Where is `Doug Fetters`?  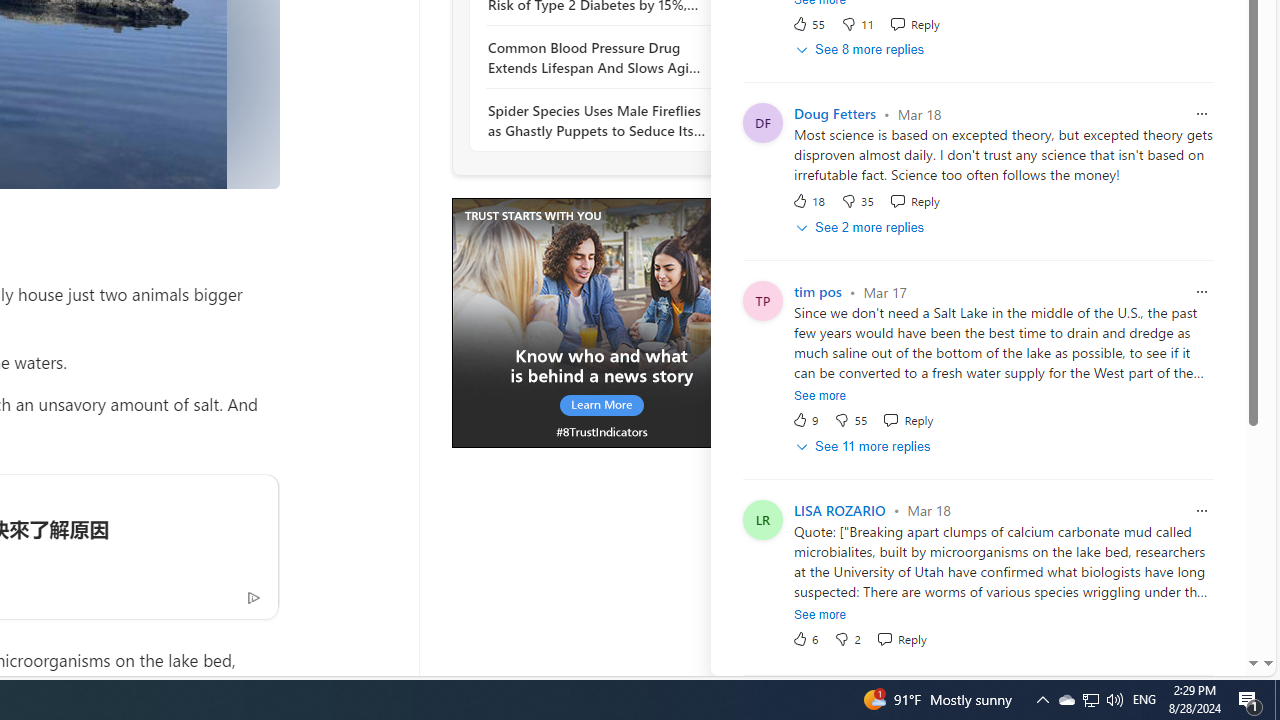
Doug Fetters is located at coordinates (834, 114).